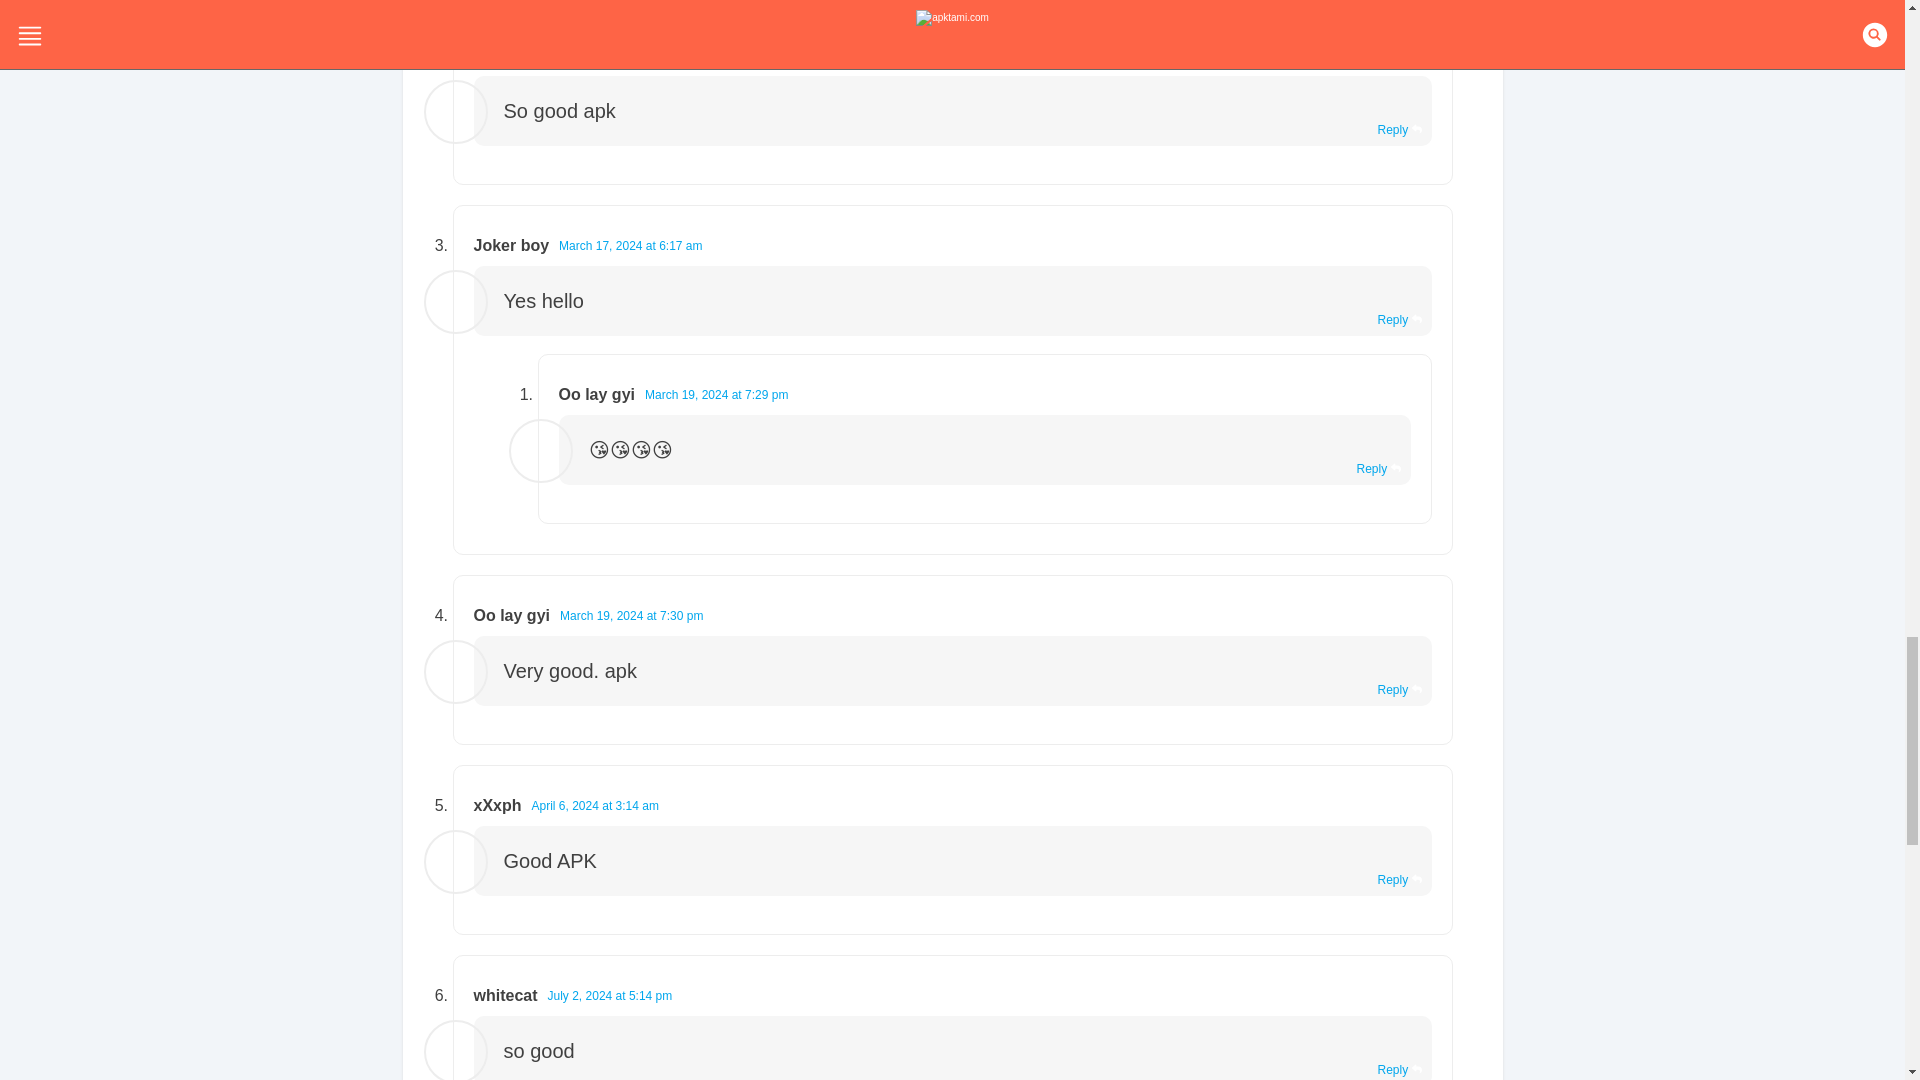 This screenshot has height=1080, width=1920. I want to click on March 17, 2024 at 6:17 am, so click(630, 55).